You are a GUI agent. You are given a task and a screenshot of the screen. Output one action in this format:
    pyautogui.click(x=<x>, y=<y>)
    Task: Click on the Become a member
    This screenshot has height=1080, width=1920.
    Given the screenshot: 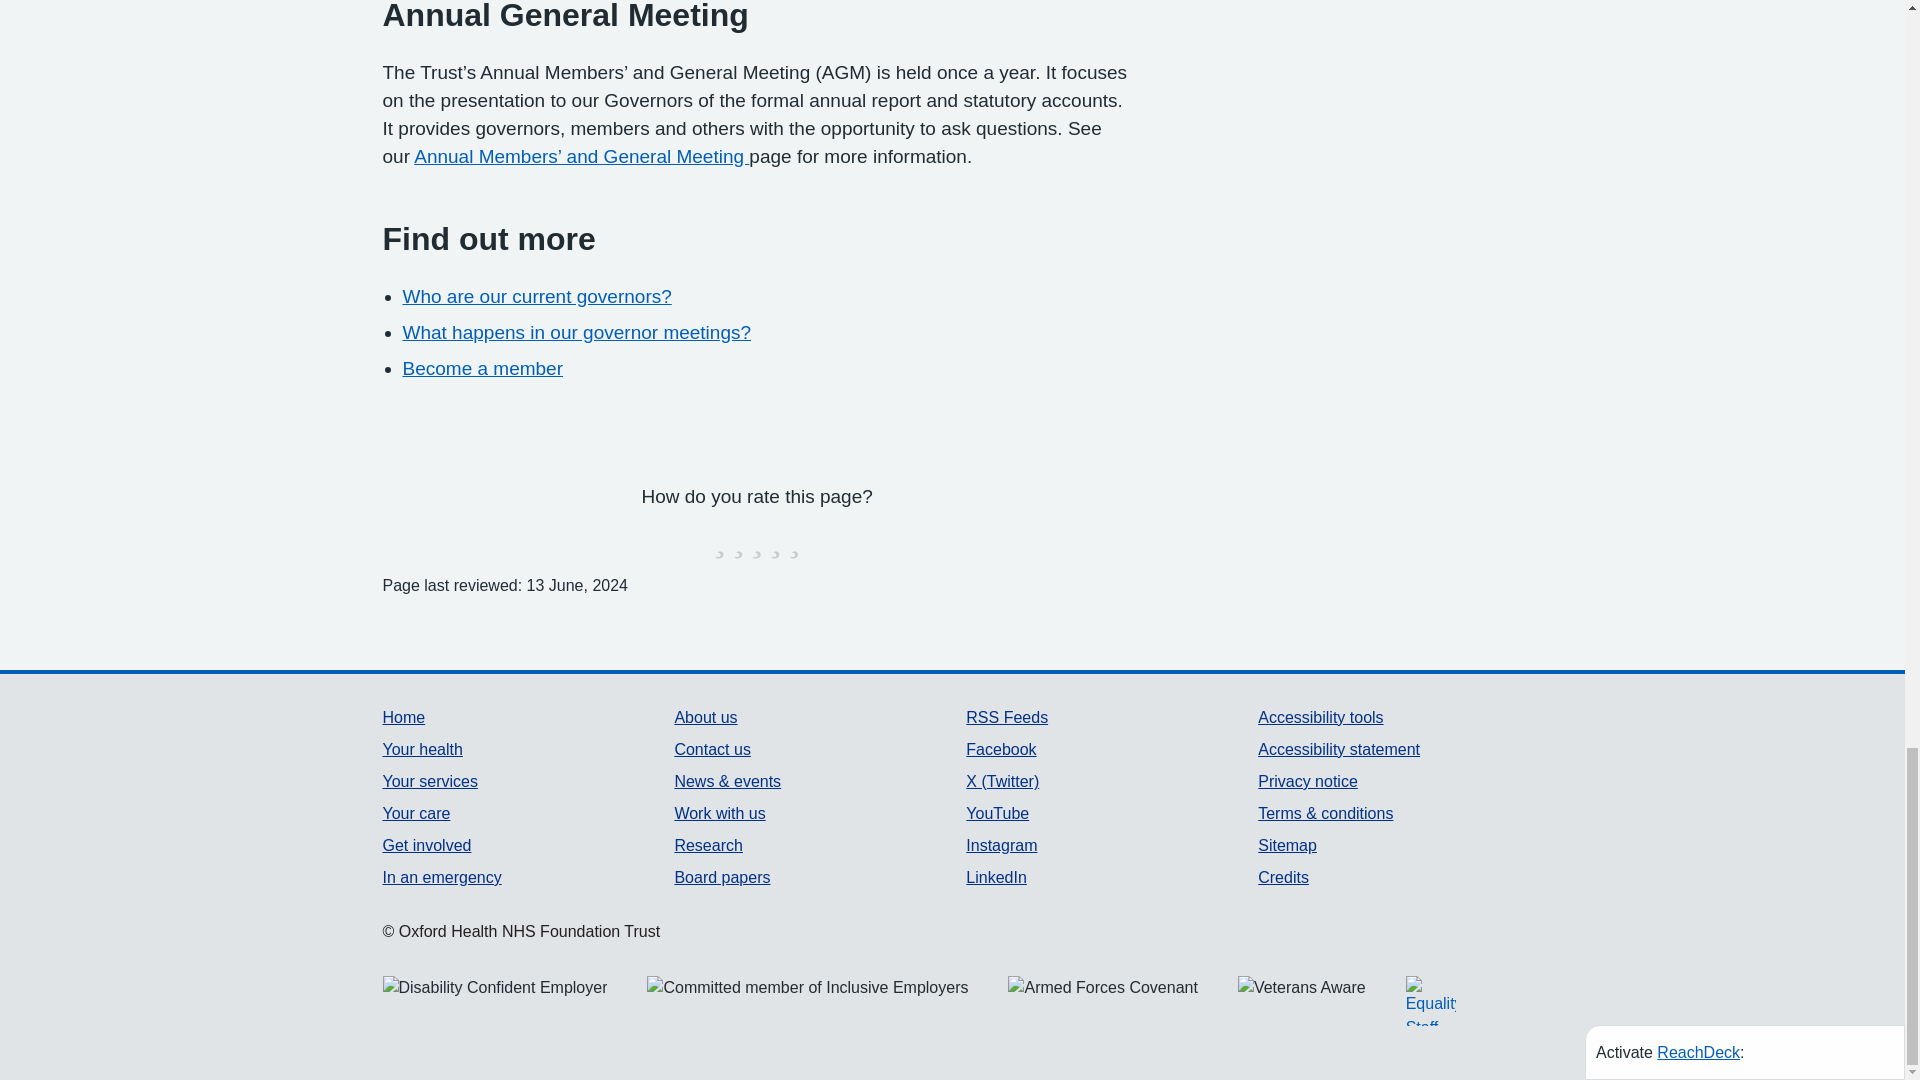 What is the action you would take?
    pyautogui.click(x=482, y=368)
    